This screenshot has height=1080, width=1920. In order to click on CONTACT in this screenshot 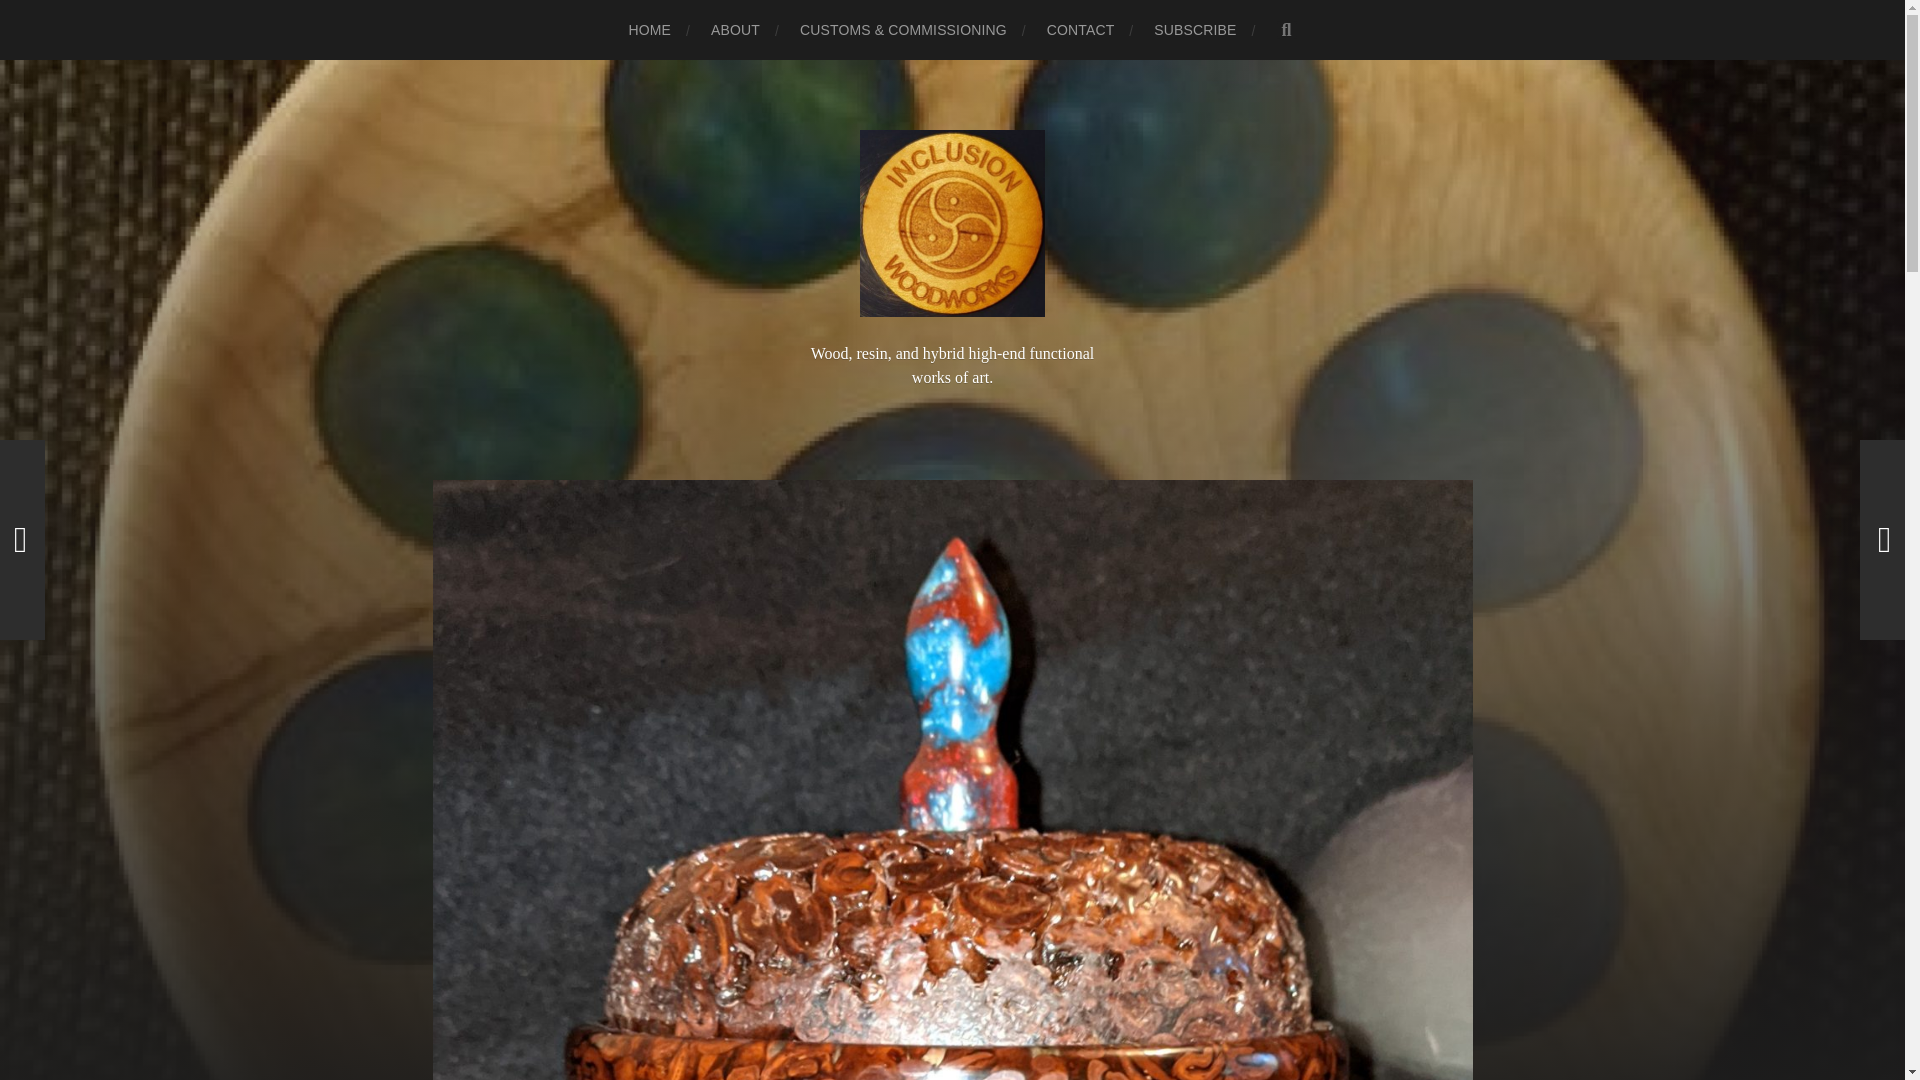, I will do `click(1080, 30)`.